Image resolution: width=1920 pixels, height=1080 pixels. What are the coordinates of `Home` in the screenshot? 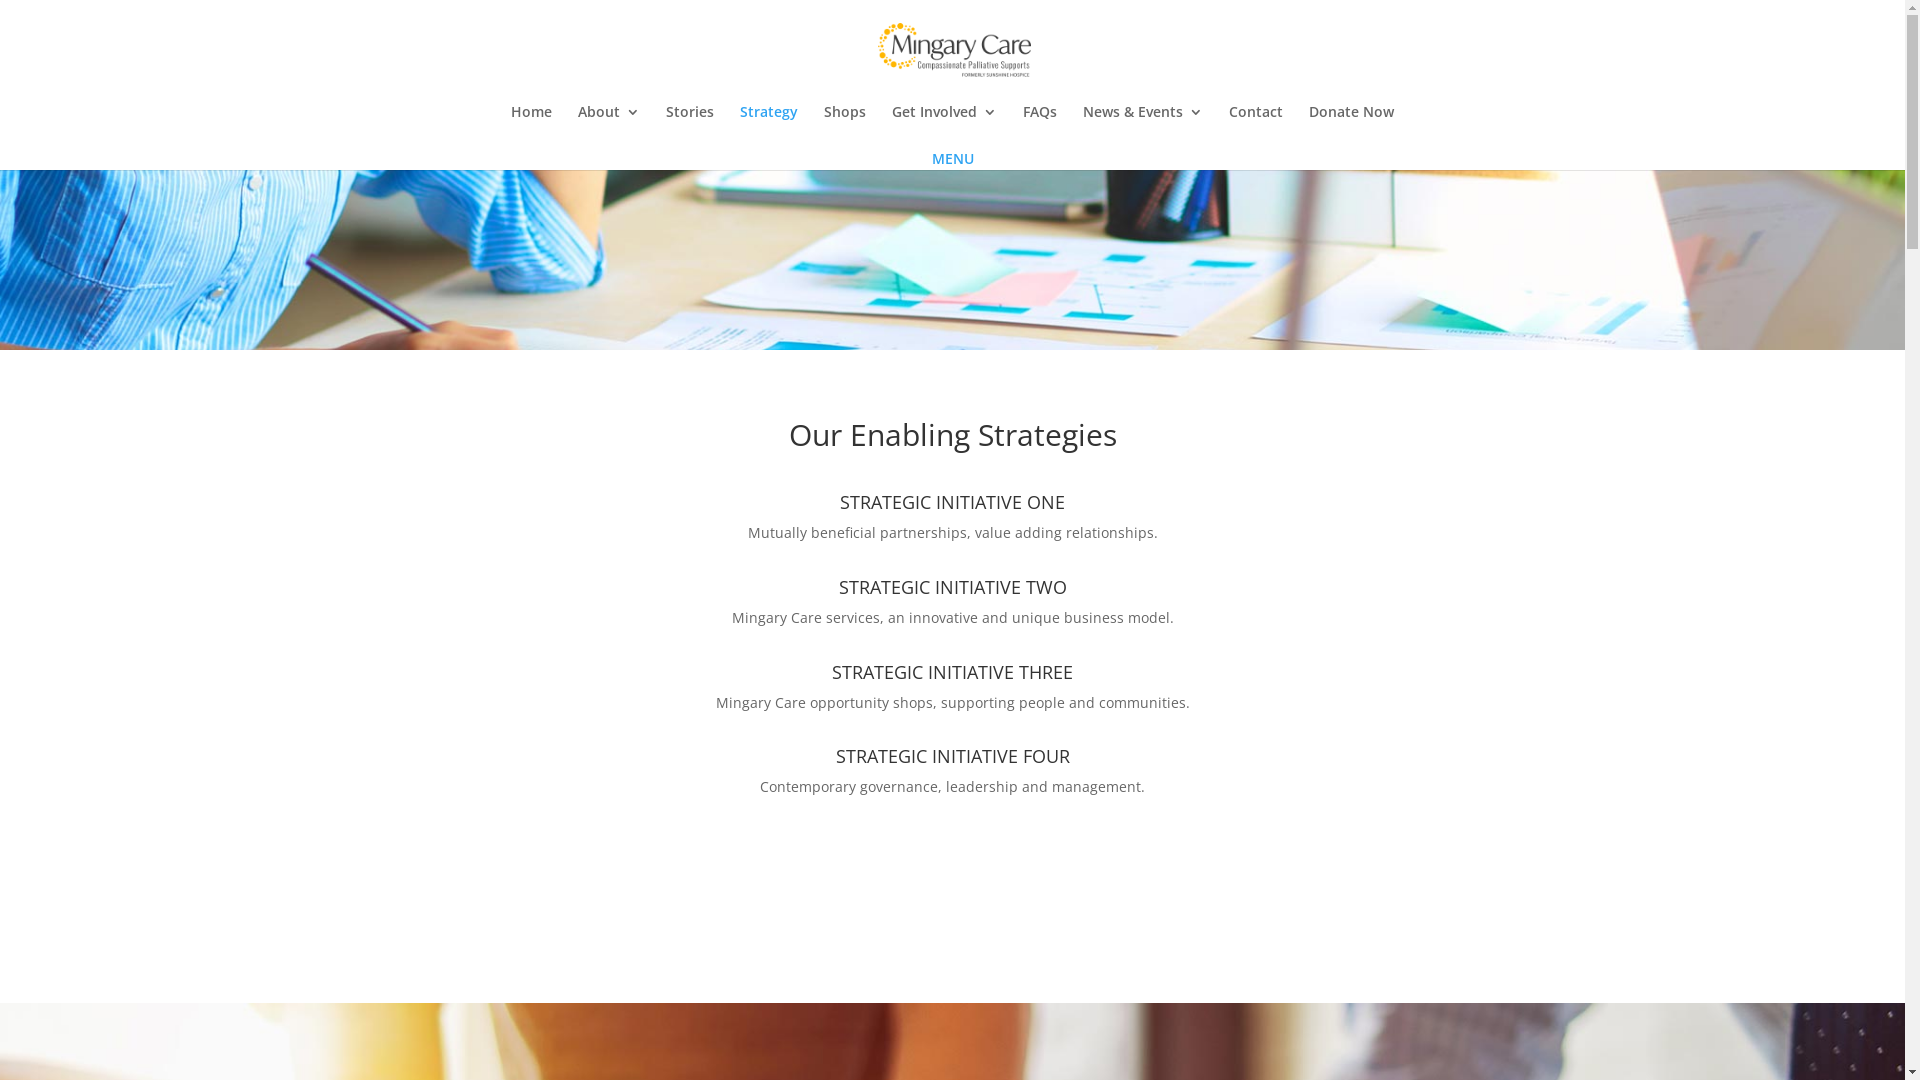 It's located at (532, 126).